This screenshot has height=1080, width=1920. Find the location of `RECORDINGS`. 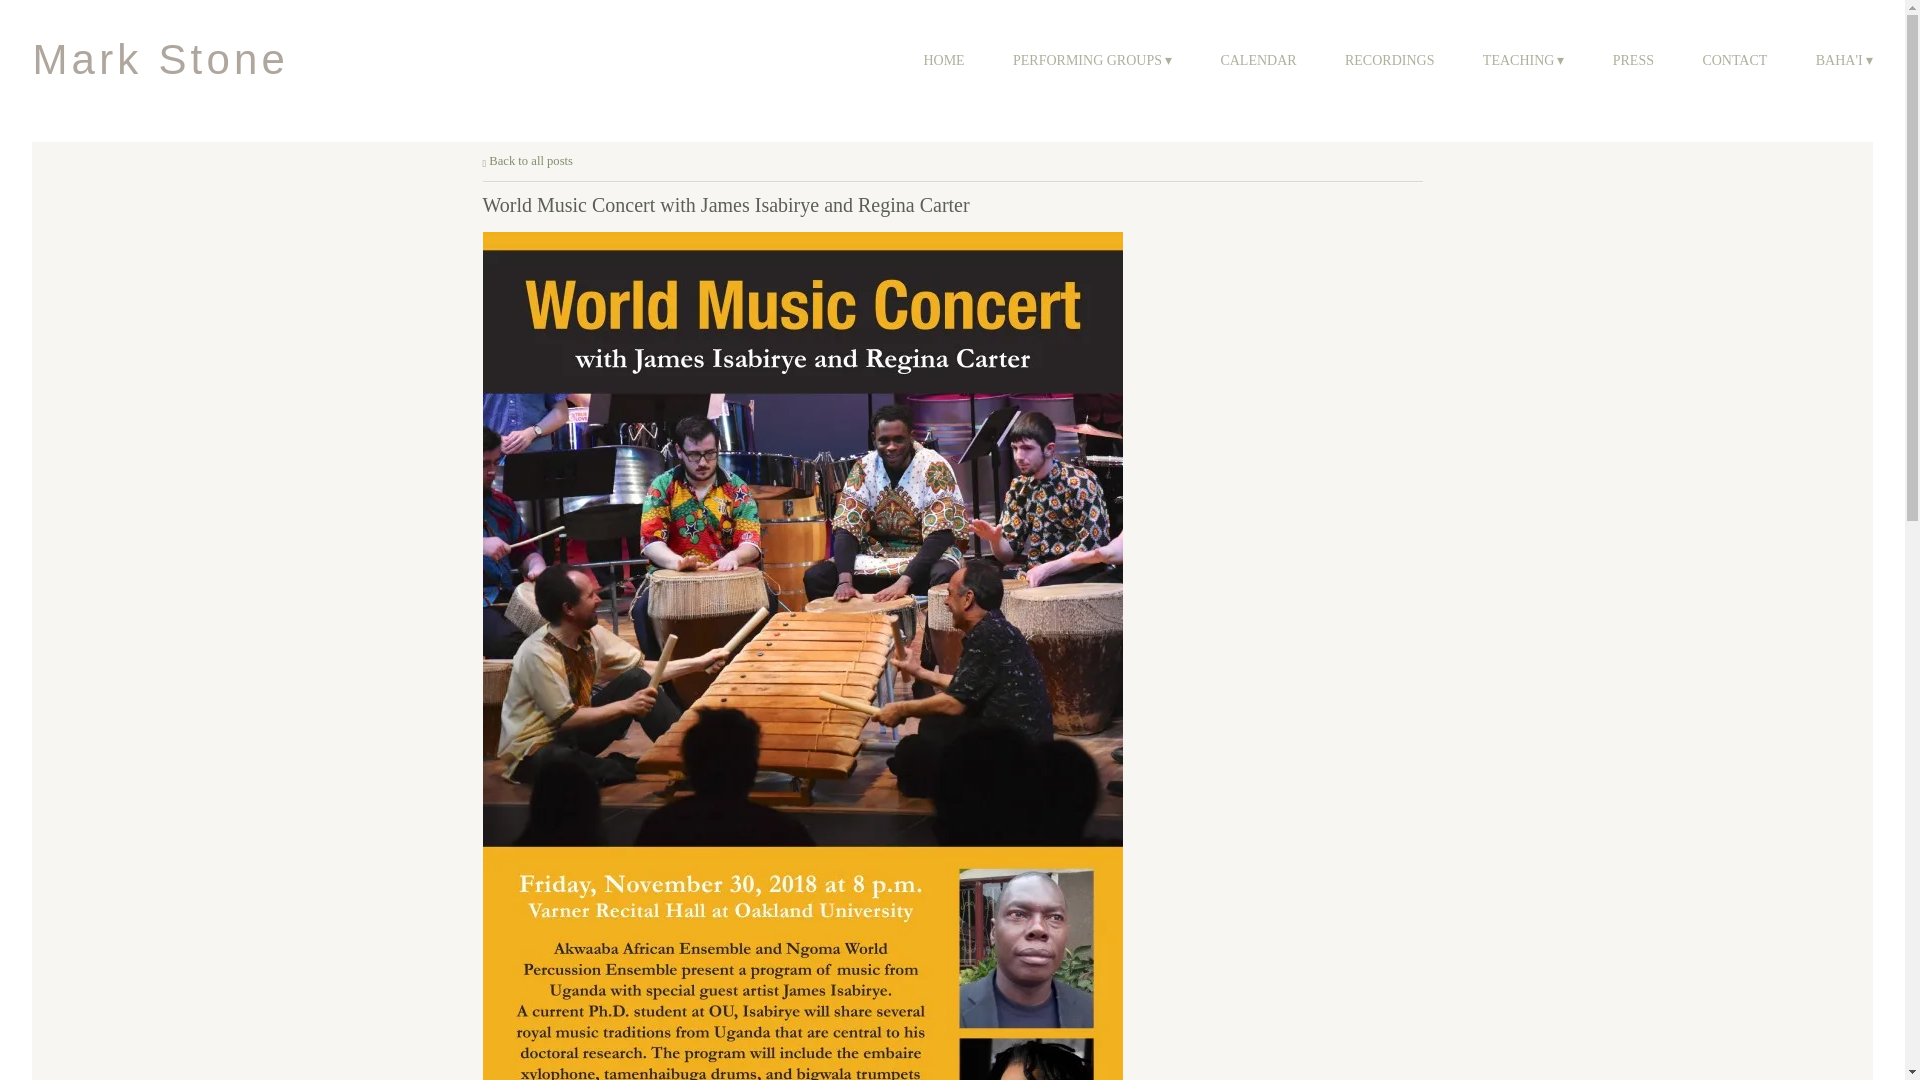

RECORDINGS is located at coordinates (1390, 60).